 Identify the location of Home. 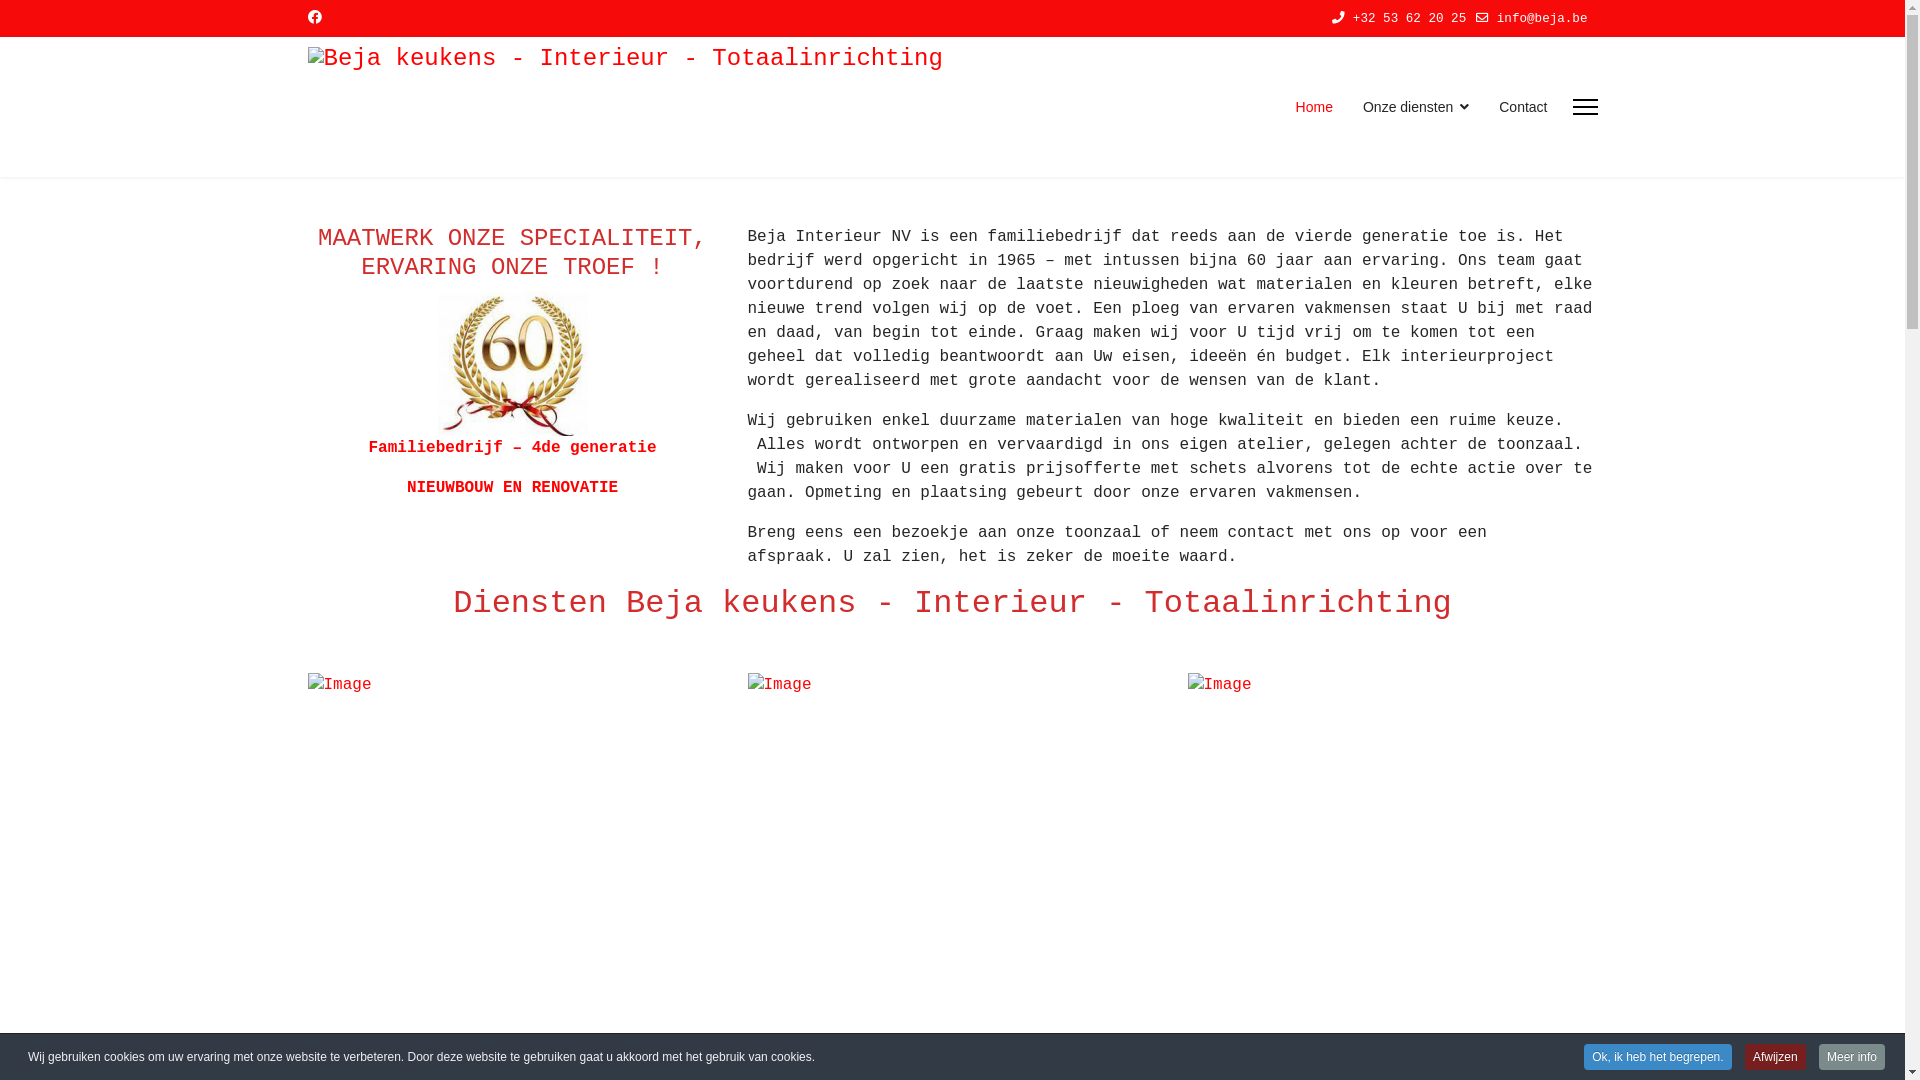
(1314, 107).